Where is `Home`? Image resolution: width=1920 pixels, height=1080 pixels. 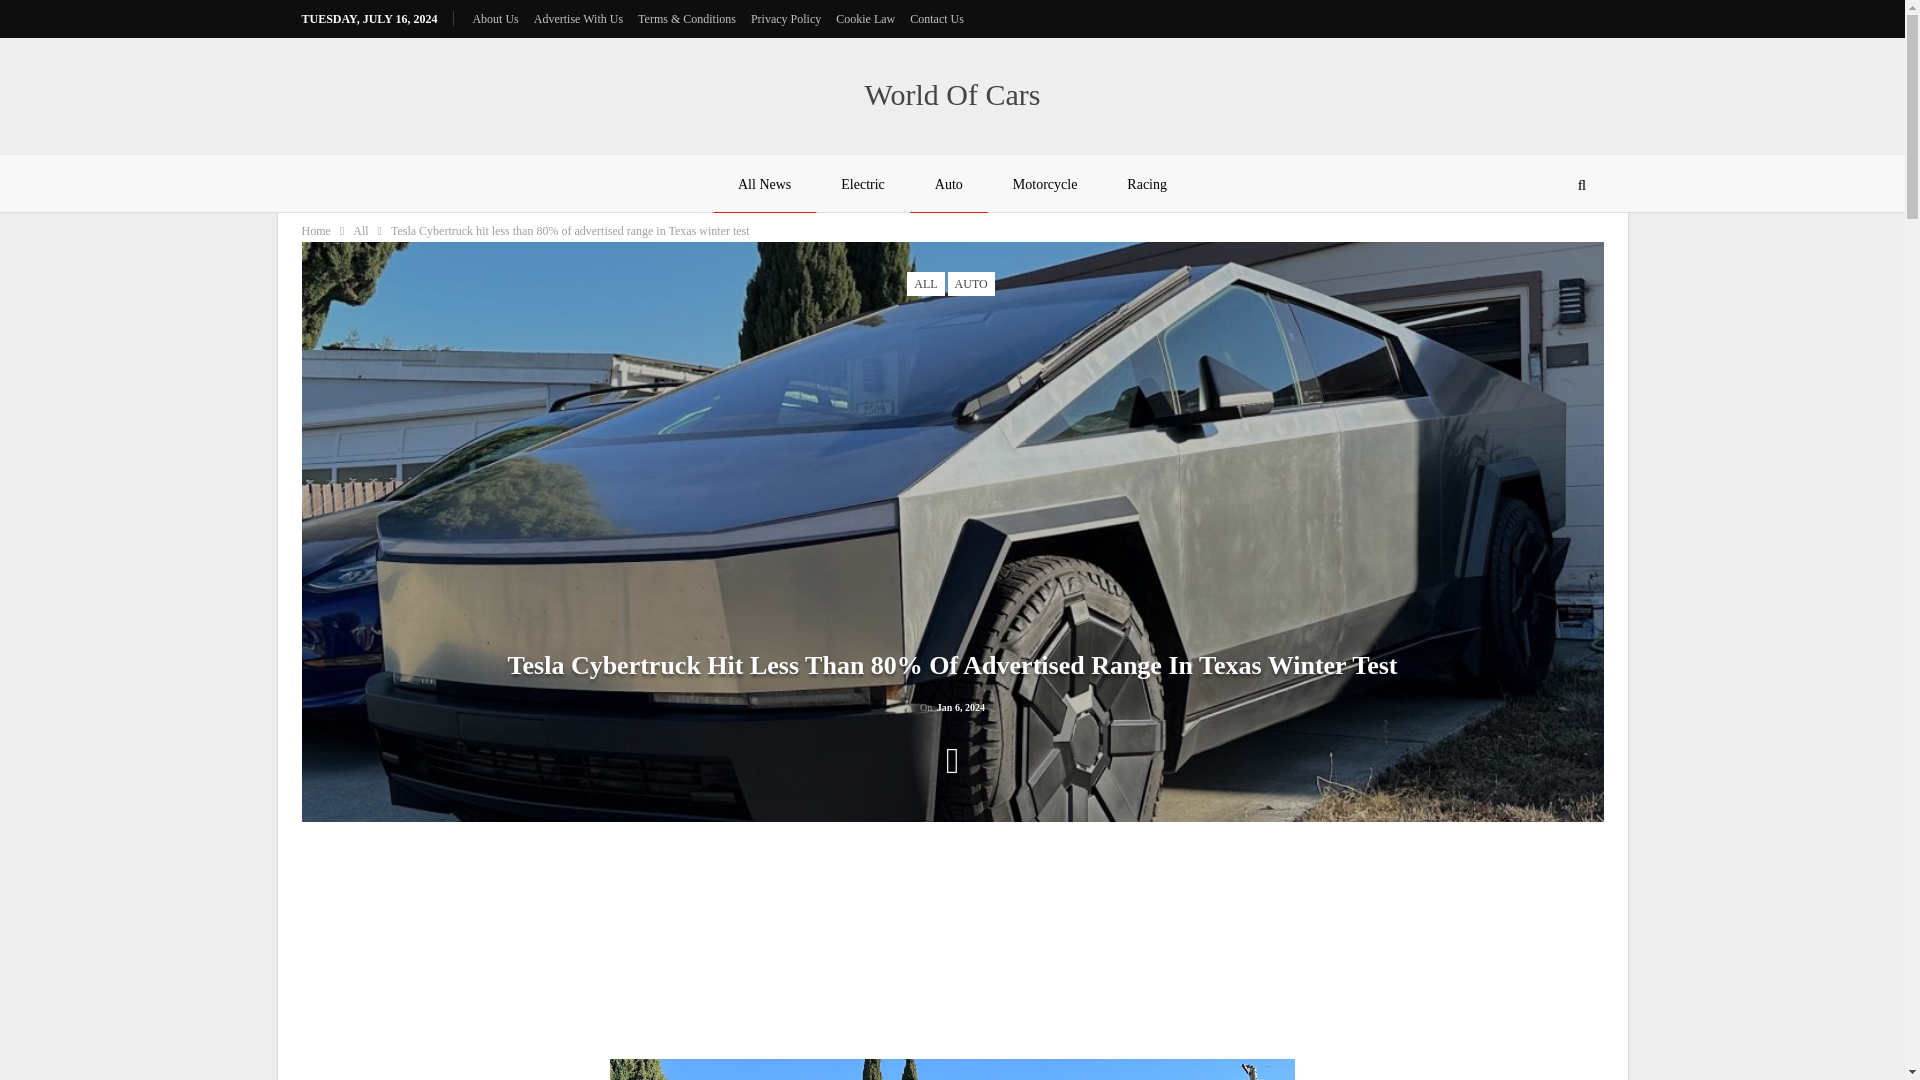
Home is located at coordinates (316, 230).